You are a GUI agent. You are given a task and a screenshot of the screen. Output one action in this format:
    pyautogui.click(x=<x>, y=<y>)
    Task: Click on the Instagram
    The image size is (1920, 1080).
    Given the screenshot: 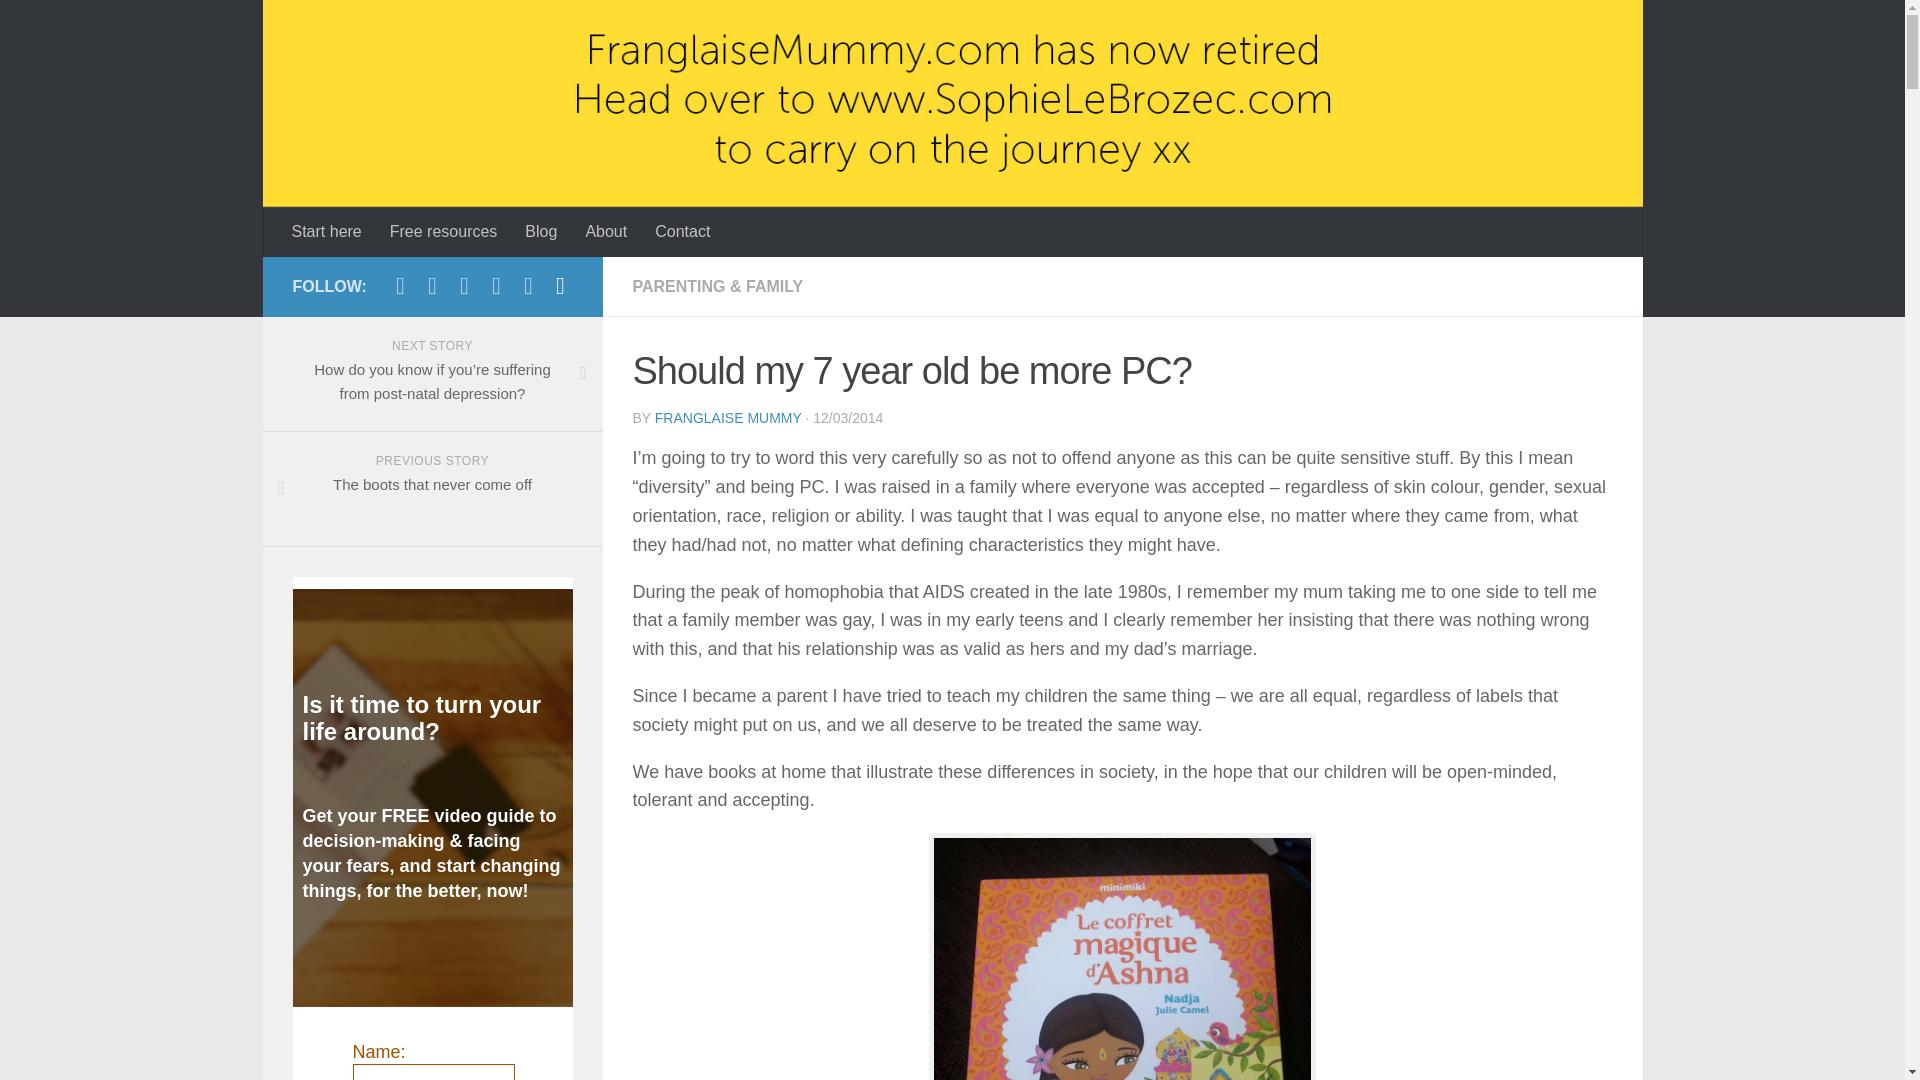 What is the action you would take?
    pyautogui.click(x=464, y=286)
    